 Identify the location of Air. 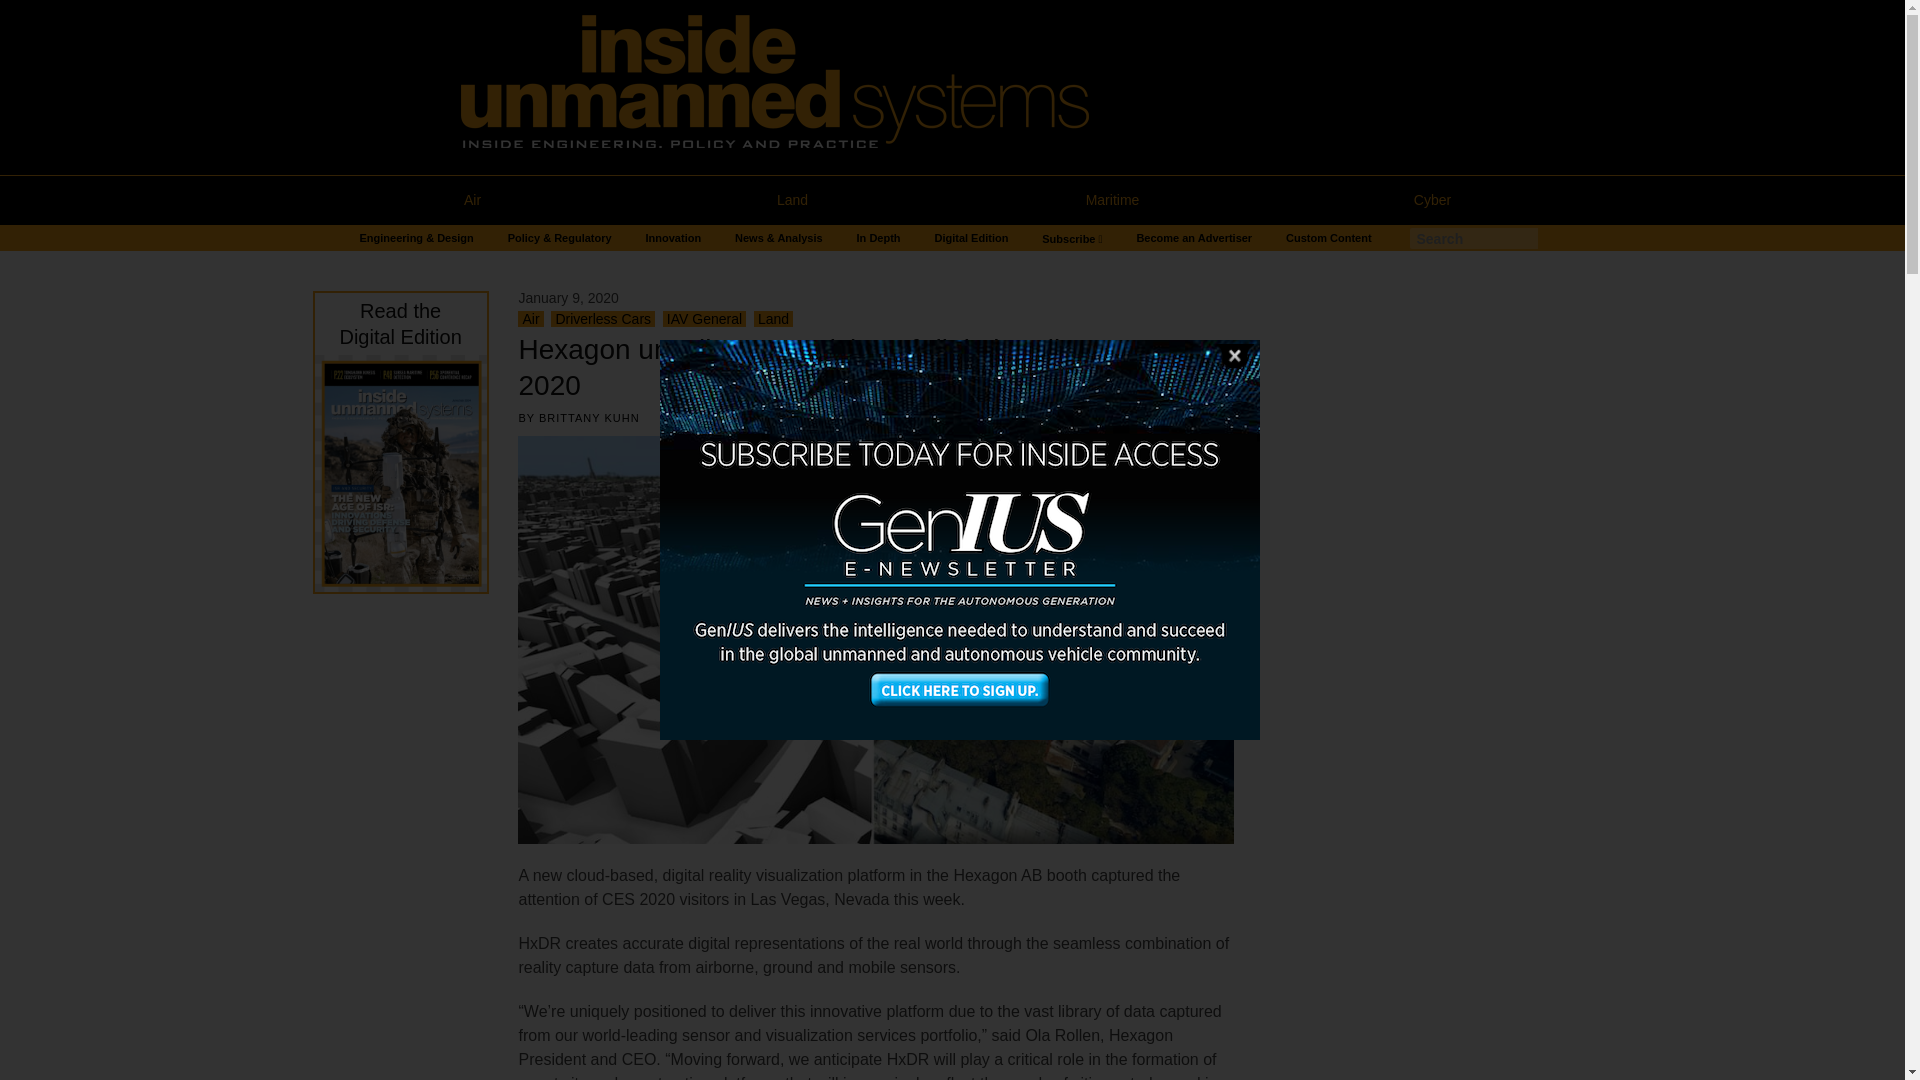
(530, 319).